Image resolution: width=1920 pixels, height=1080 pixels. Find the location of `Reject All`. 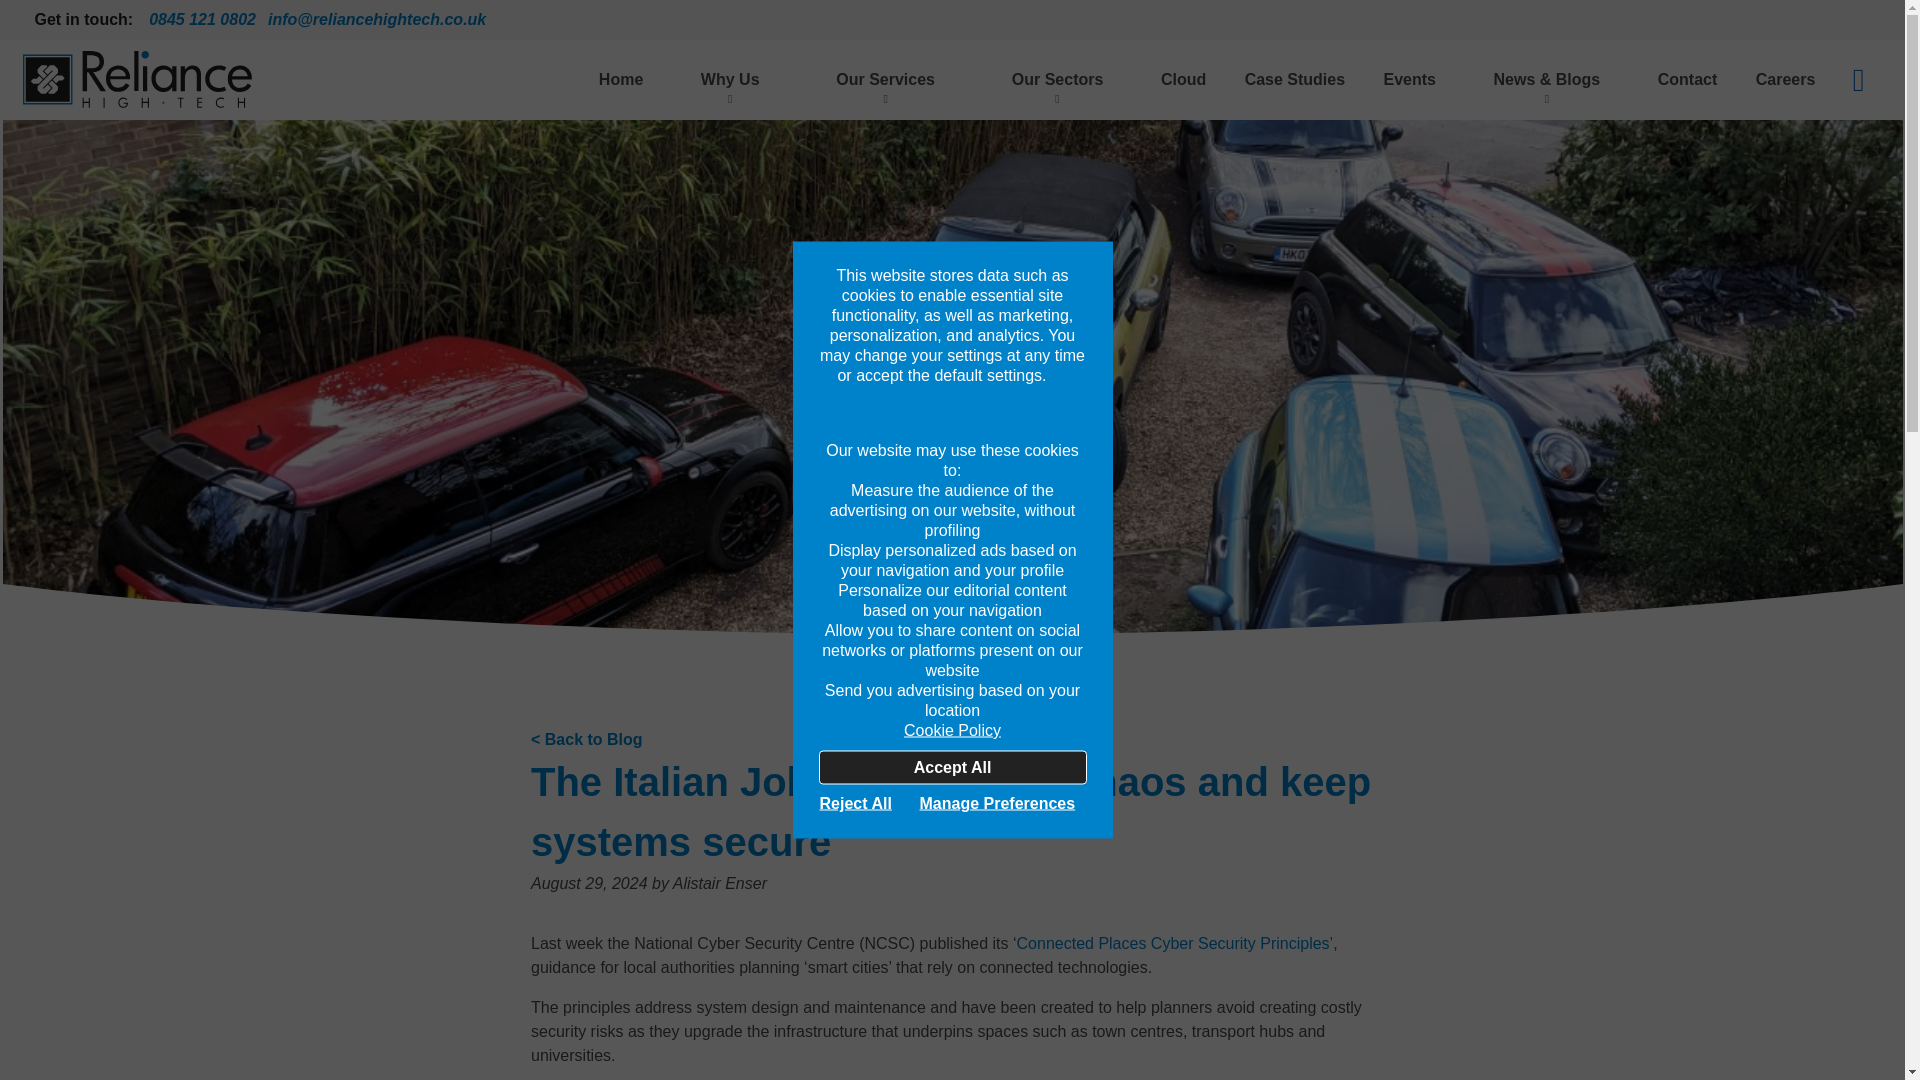

Reject All is located at coordinates (865, 802).